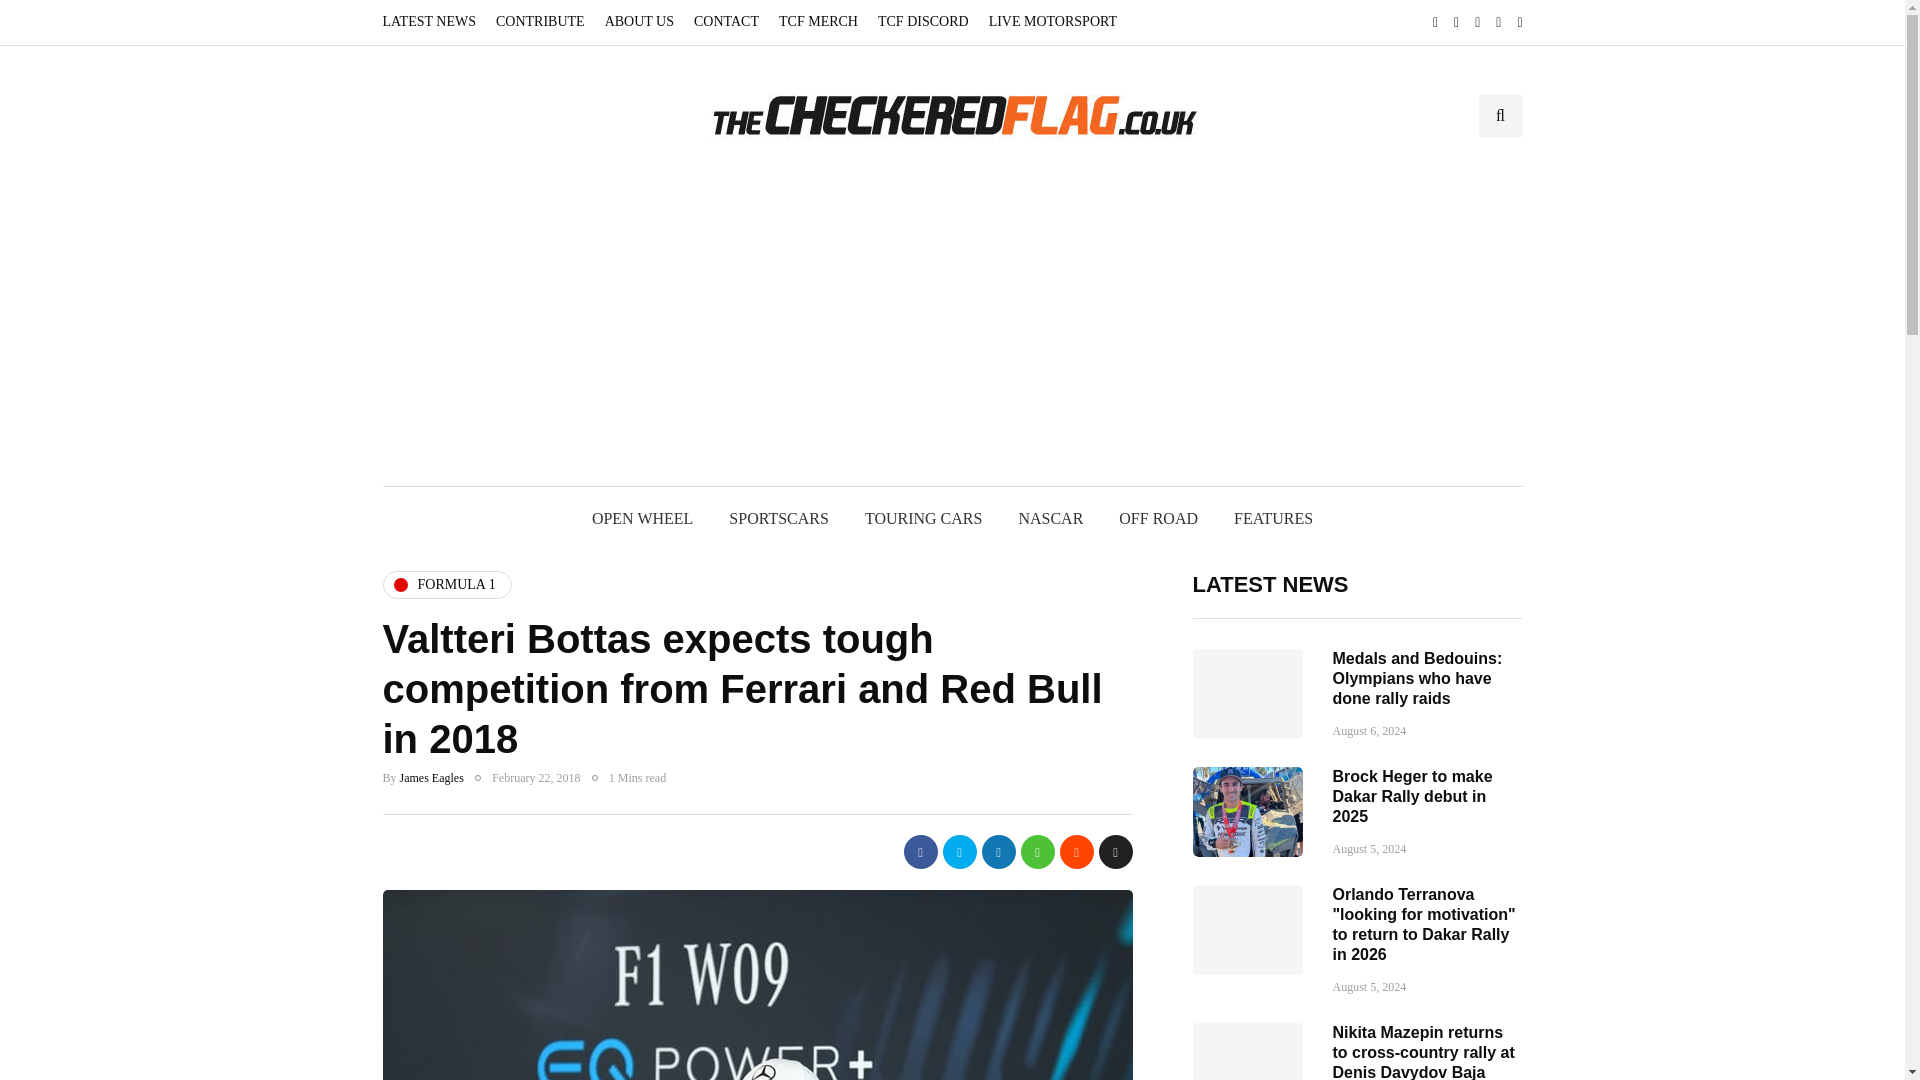 The image size is (1920, 1080). I want to click on Share on Reddit, so click(1076, 852).